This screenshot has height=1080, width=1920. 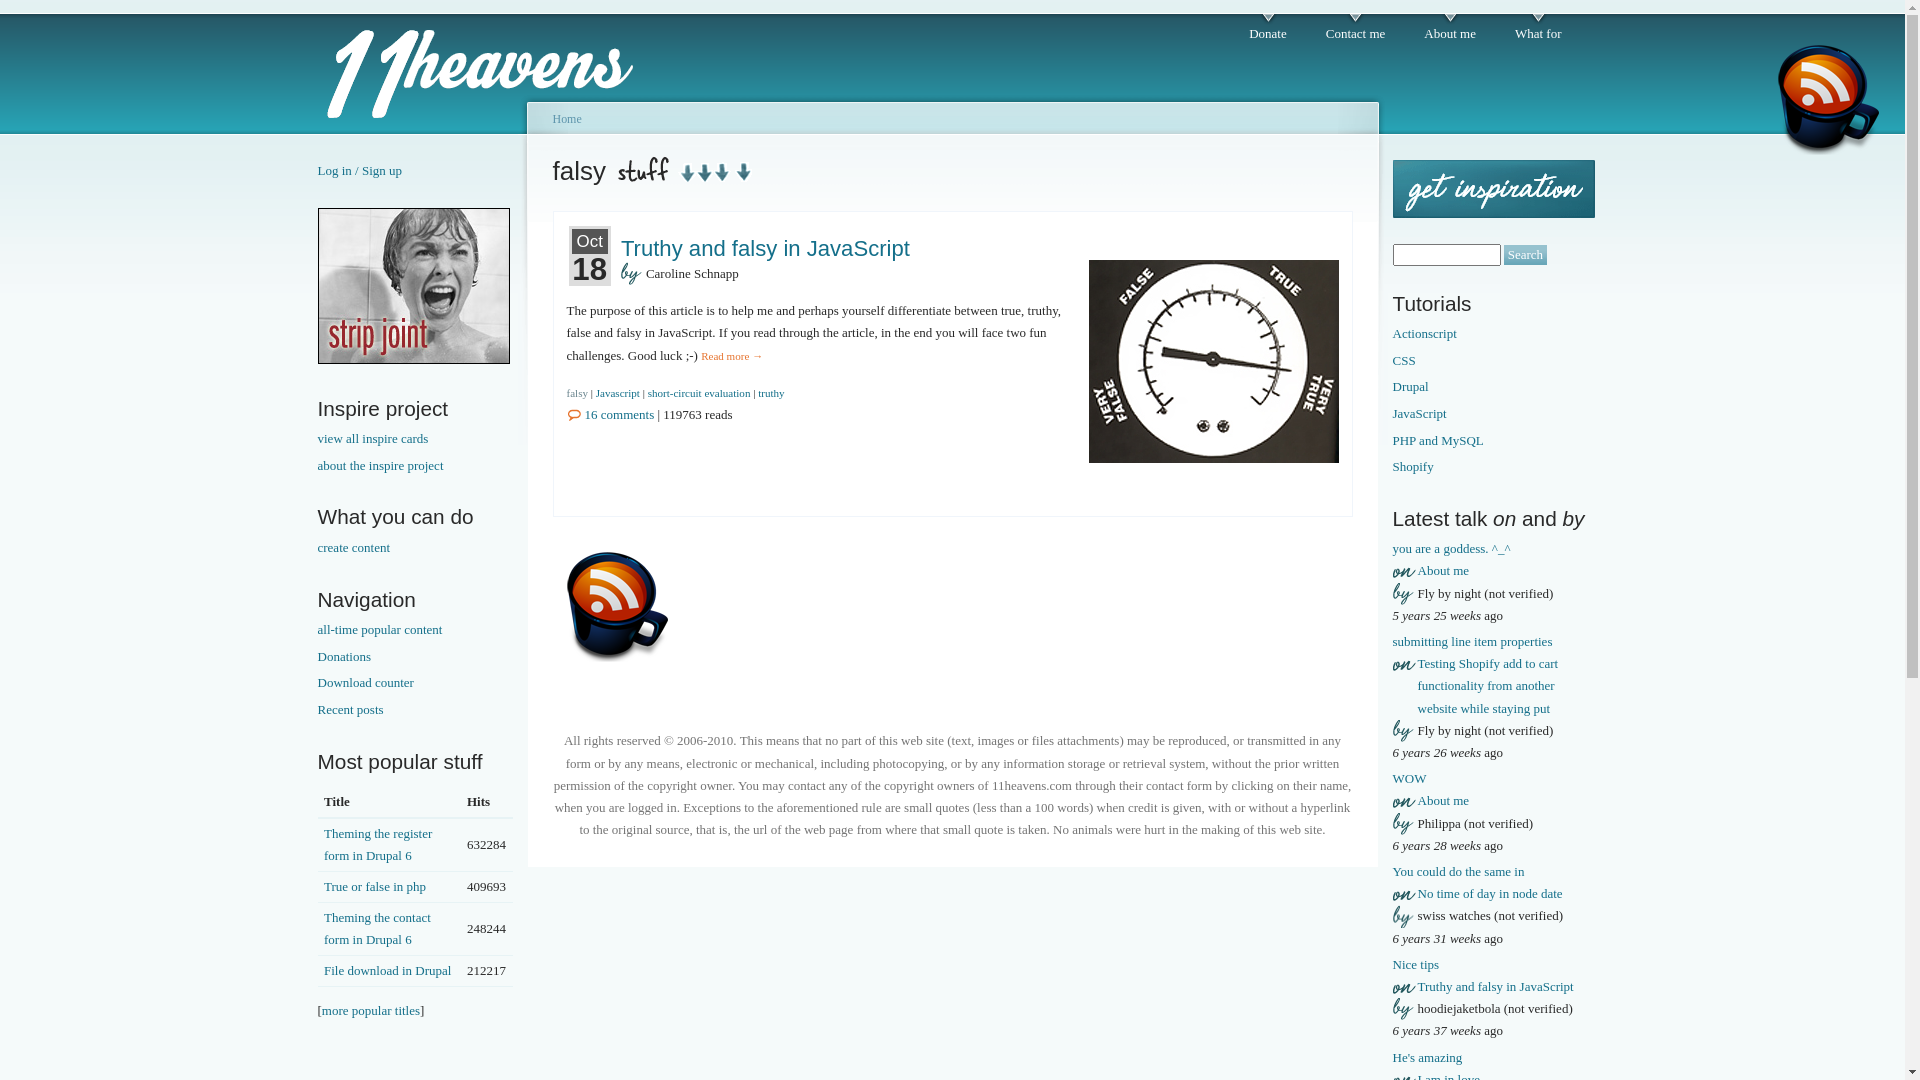 I want to click on PHP and MySQL, so click(x=1490, y=441).